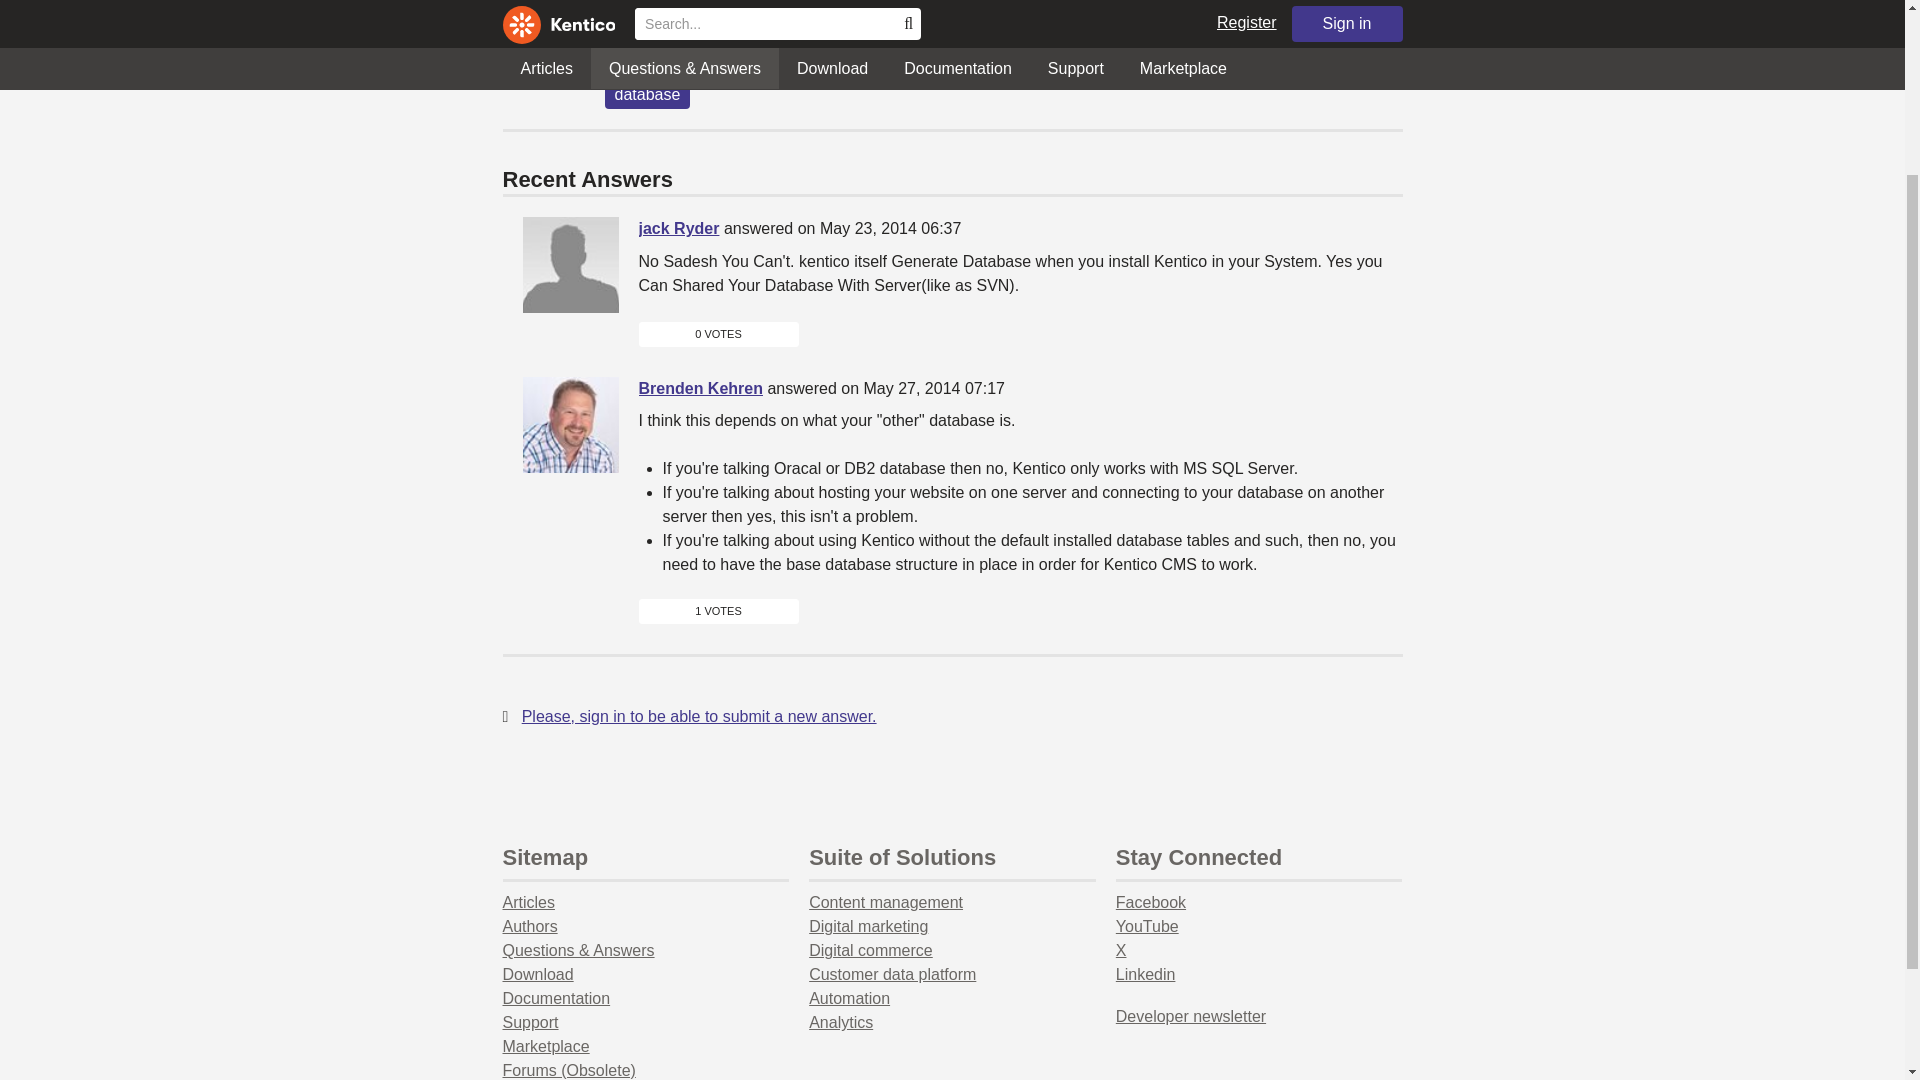 Image resolution: width=1920 pixels, height=1080 pixels. What do you see at coordinates (570, 265) in the screenshot?
I see `jack Ryder` at bounding box center [570, 265].